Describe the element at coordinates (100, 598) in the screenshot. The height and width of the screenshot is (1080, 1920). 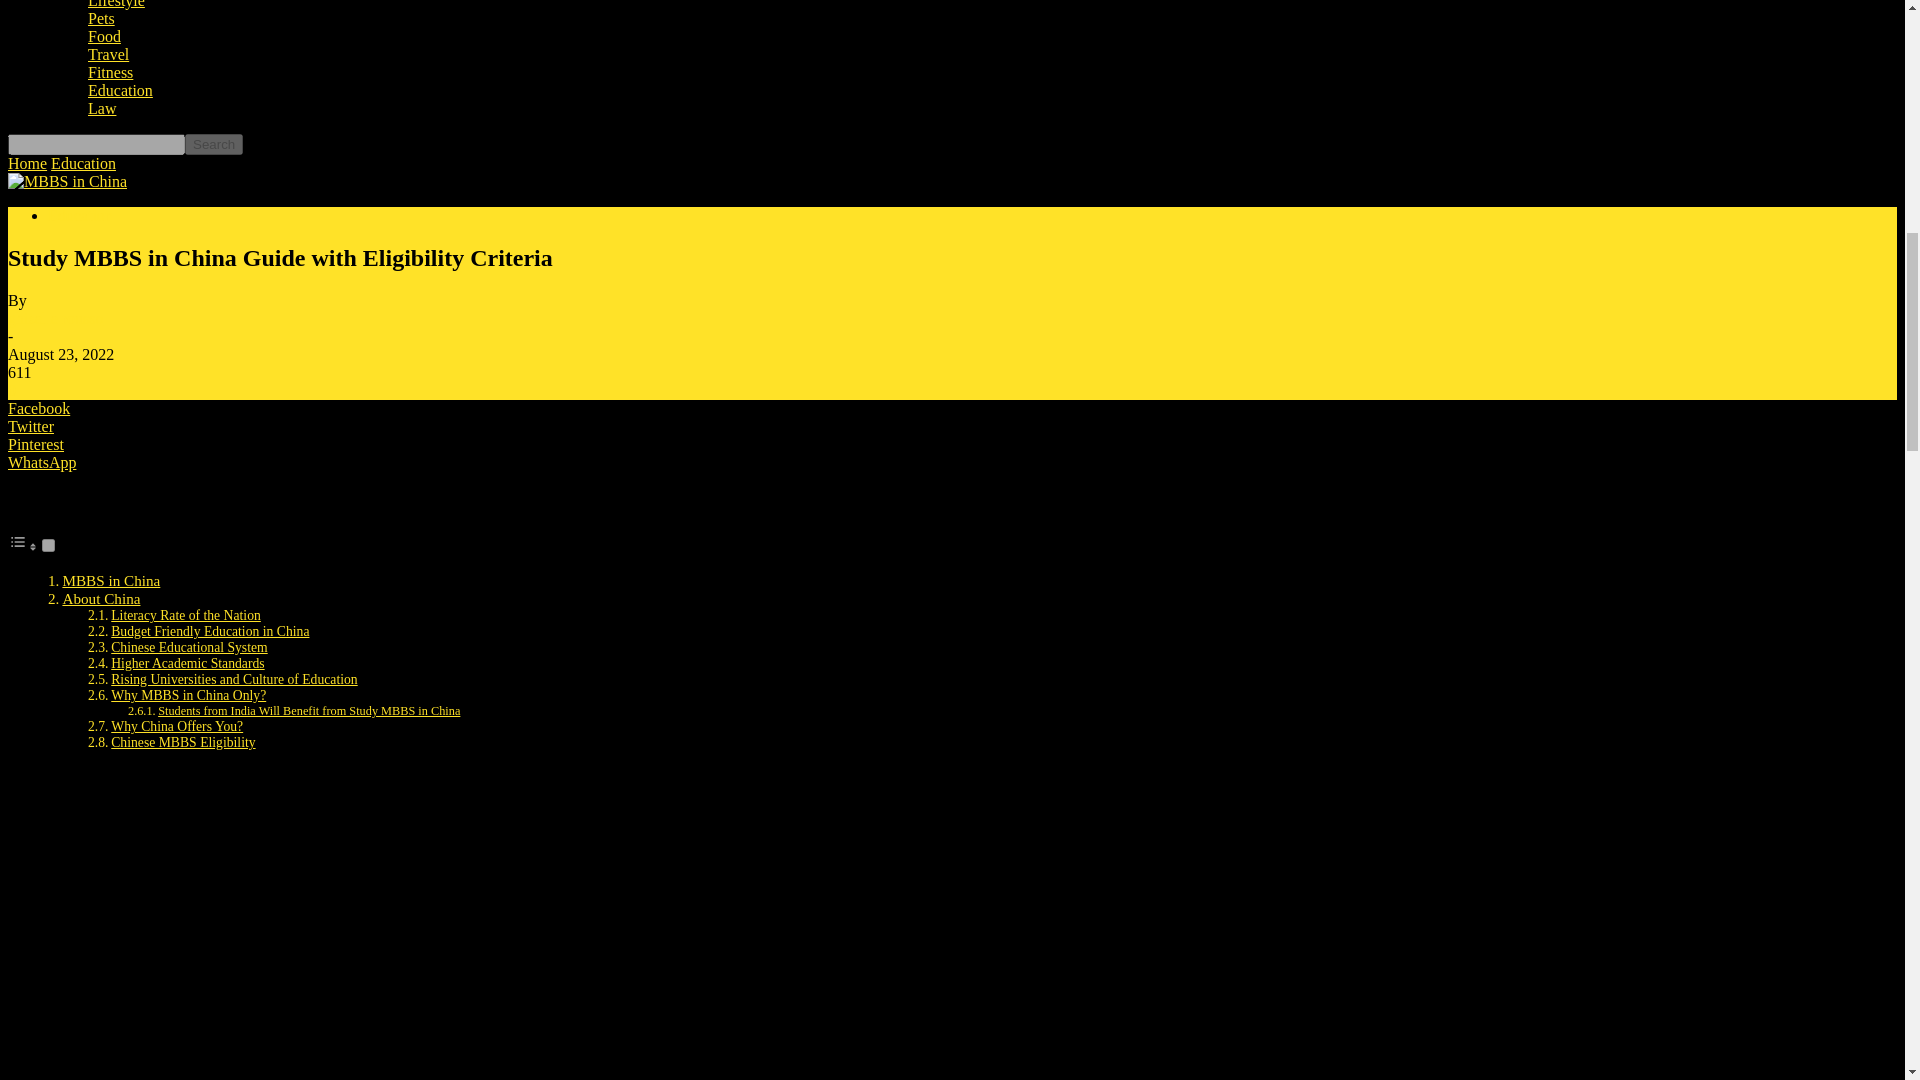
I see `About China` at that location.